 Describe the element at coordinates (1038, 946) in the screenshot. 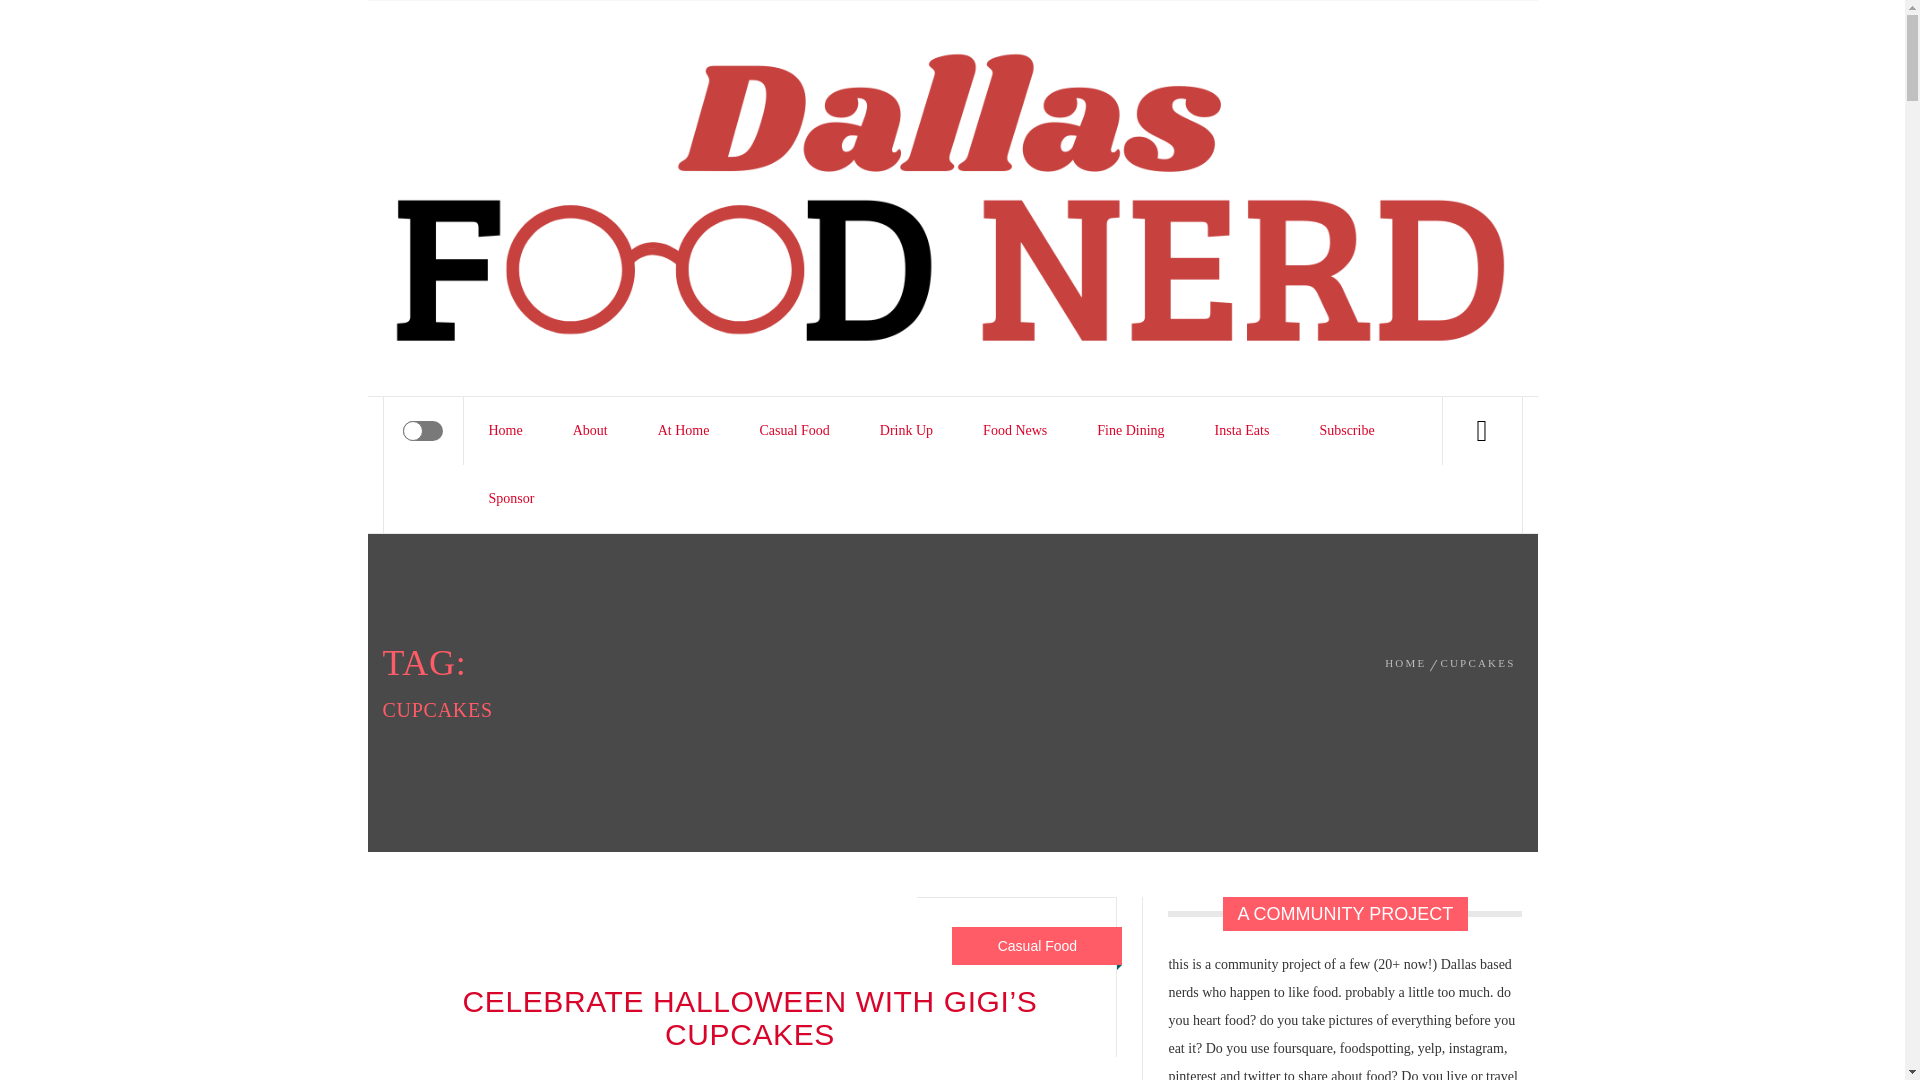

I see `Casual Food` at that location.